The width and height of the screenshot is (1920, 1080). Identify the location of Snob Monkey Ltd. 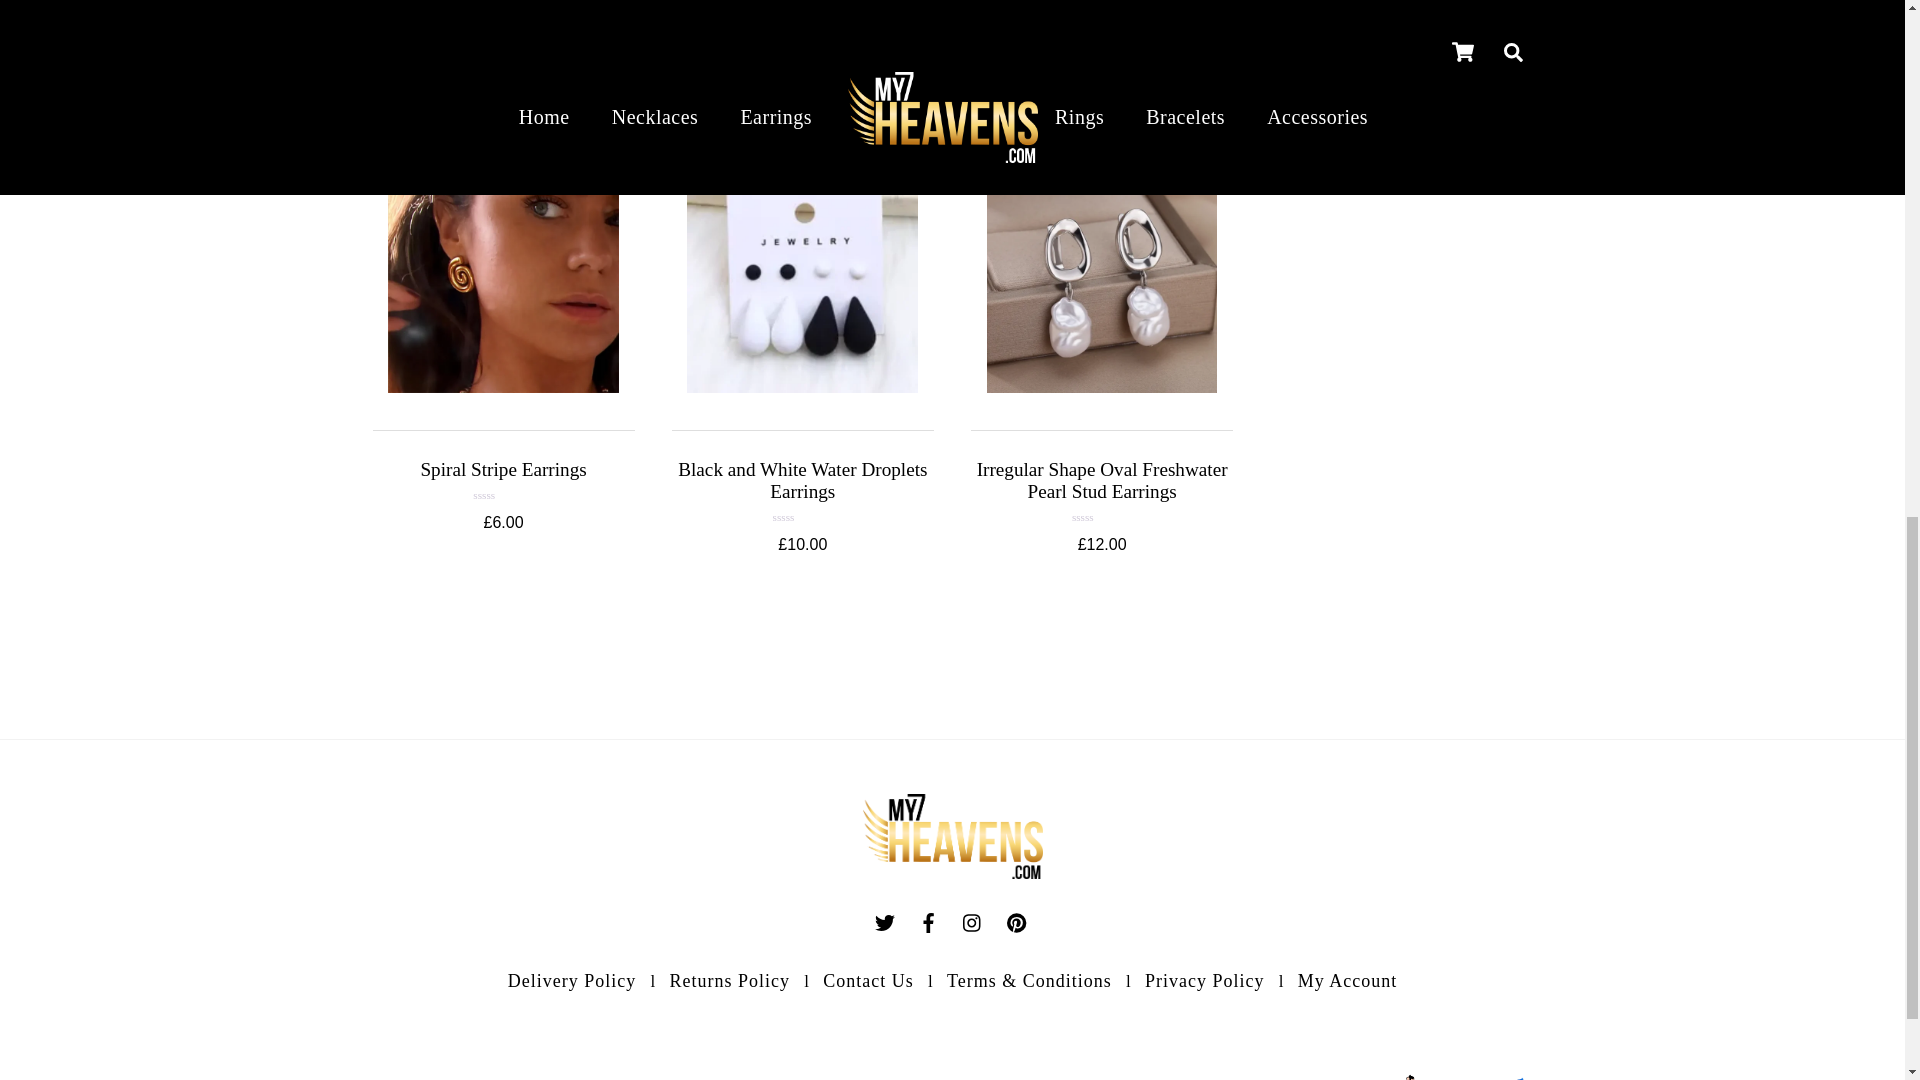
(1410, 1076).